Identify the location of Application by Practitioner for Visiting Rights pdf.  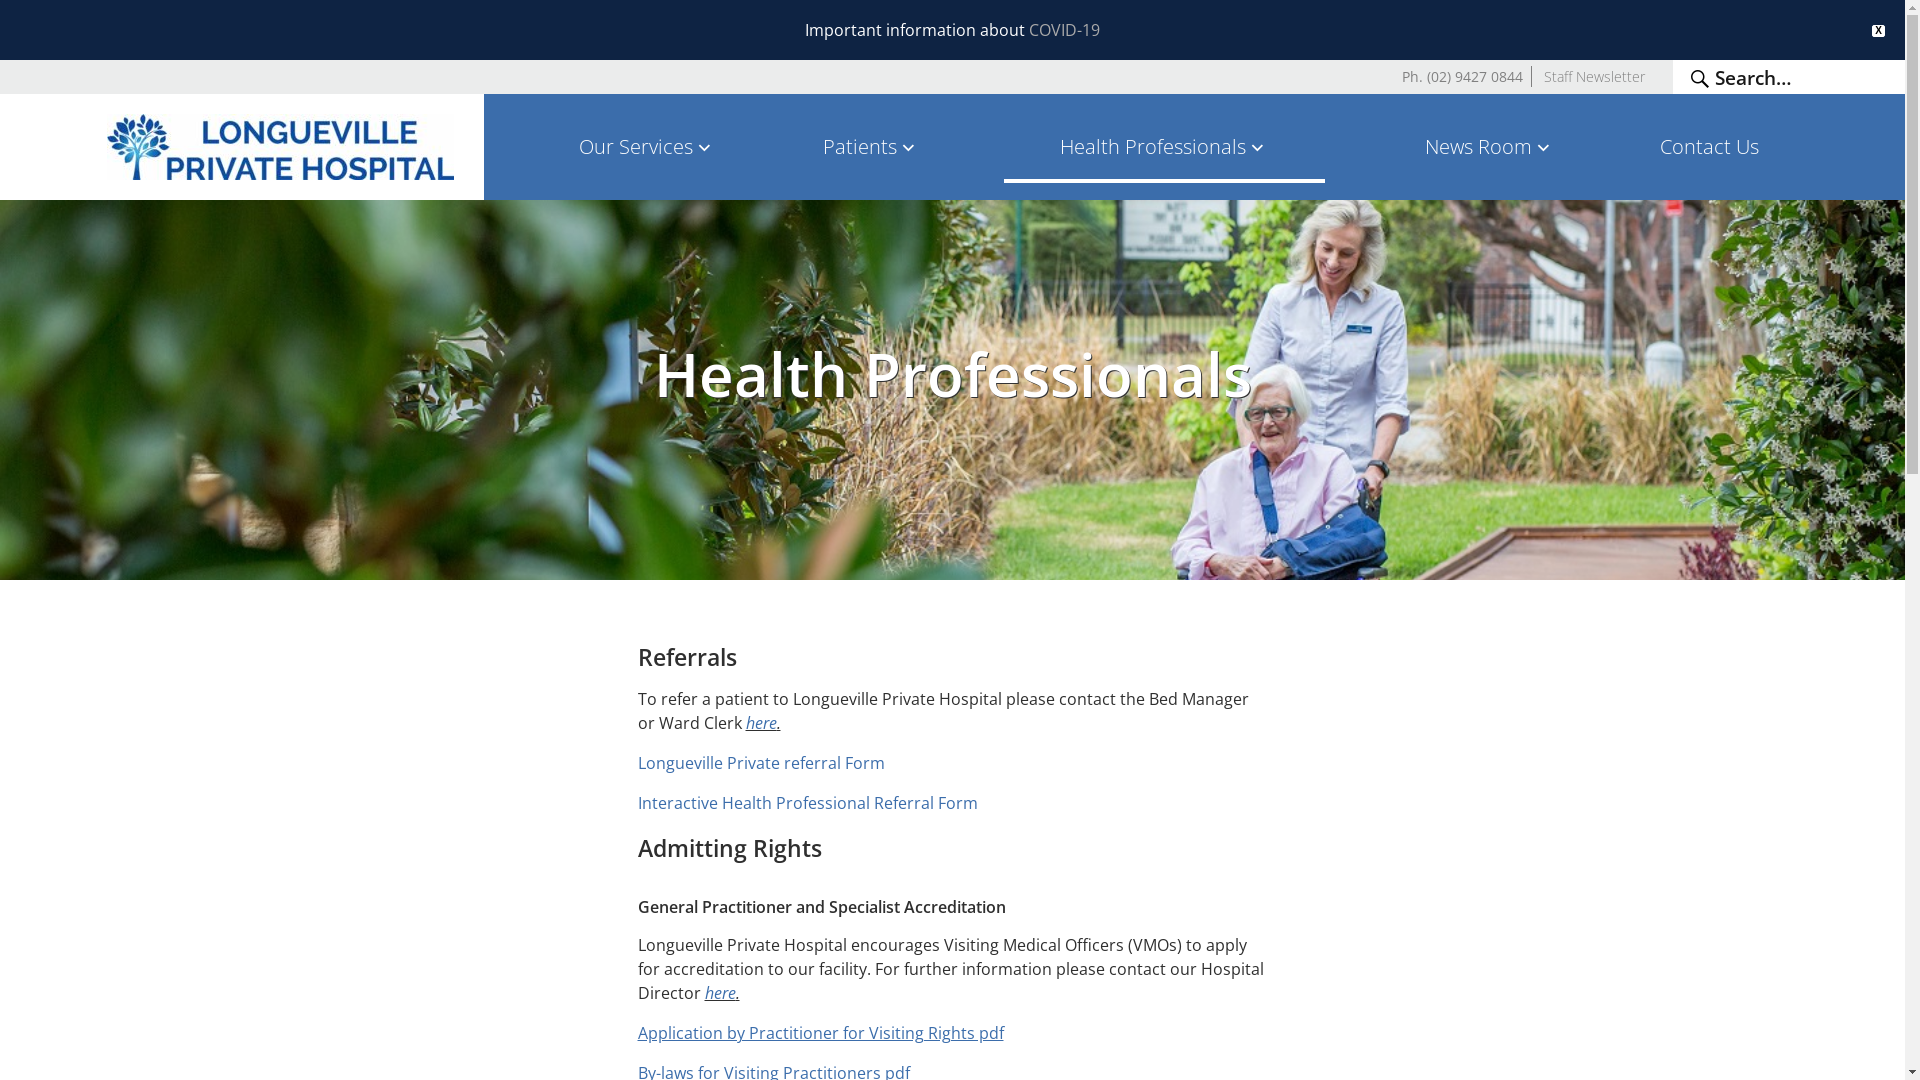
(821, 1033).